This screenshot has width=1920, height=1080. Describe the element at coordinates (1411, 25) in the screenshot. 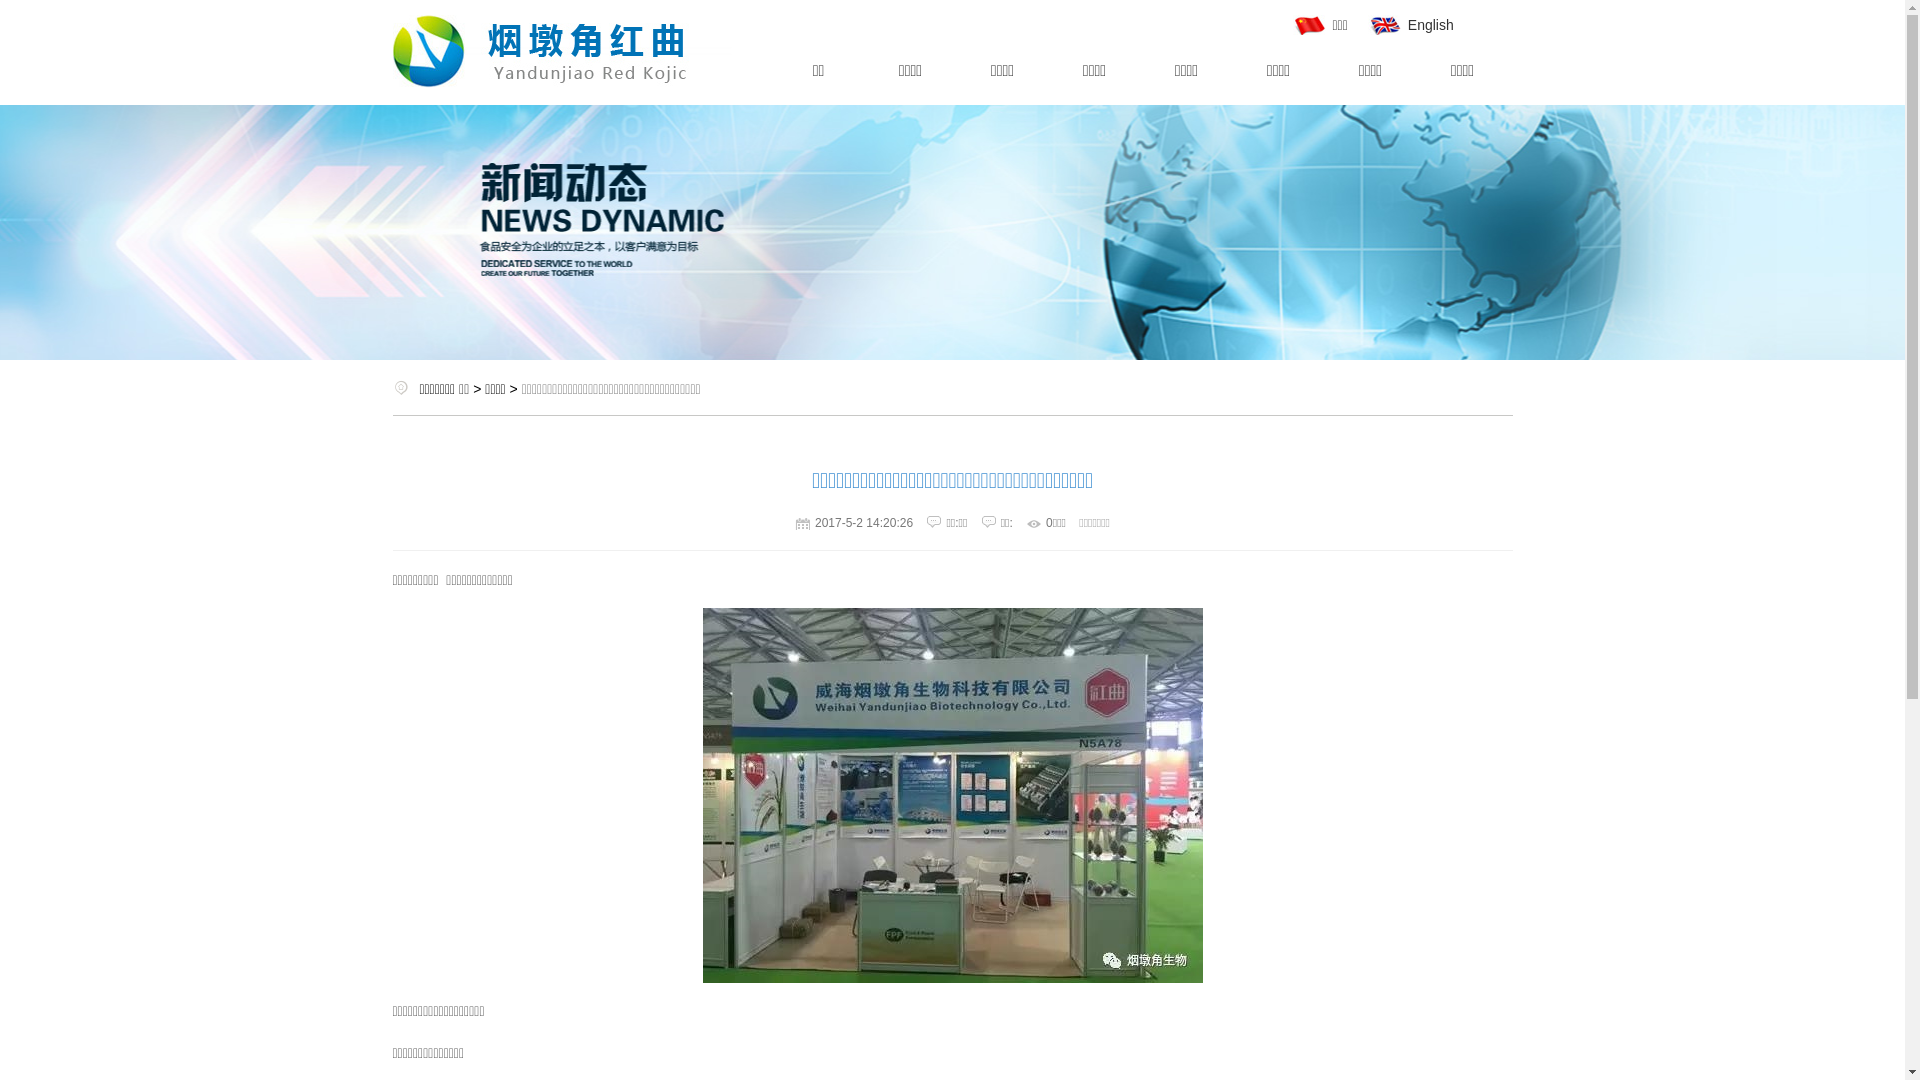

I see `English` at that location.